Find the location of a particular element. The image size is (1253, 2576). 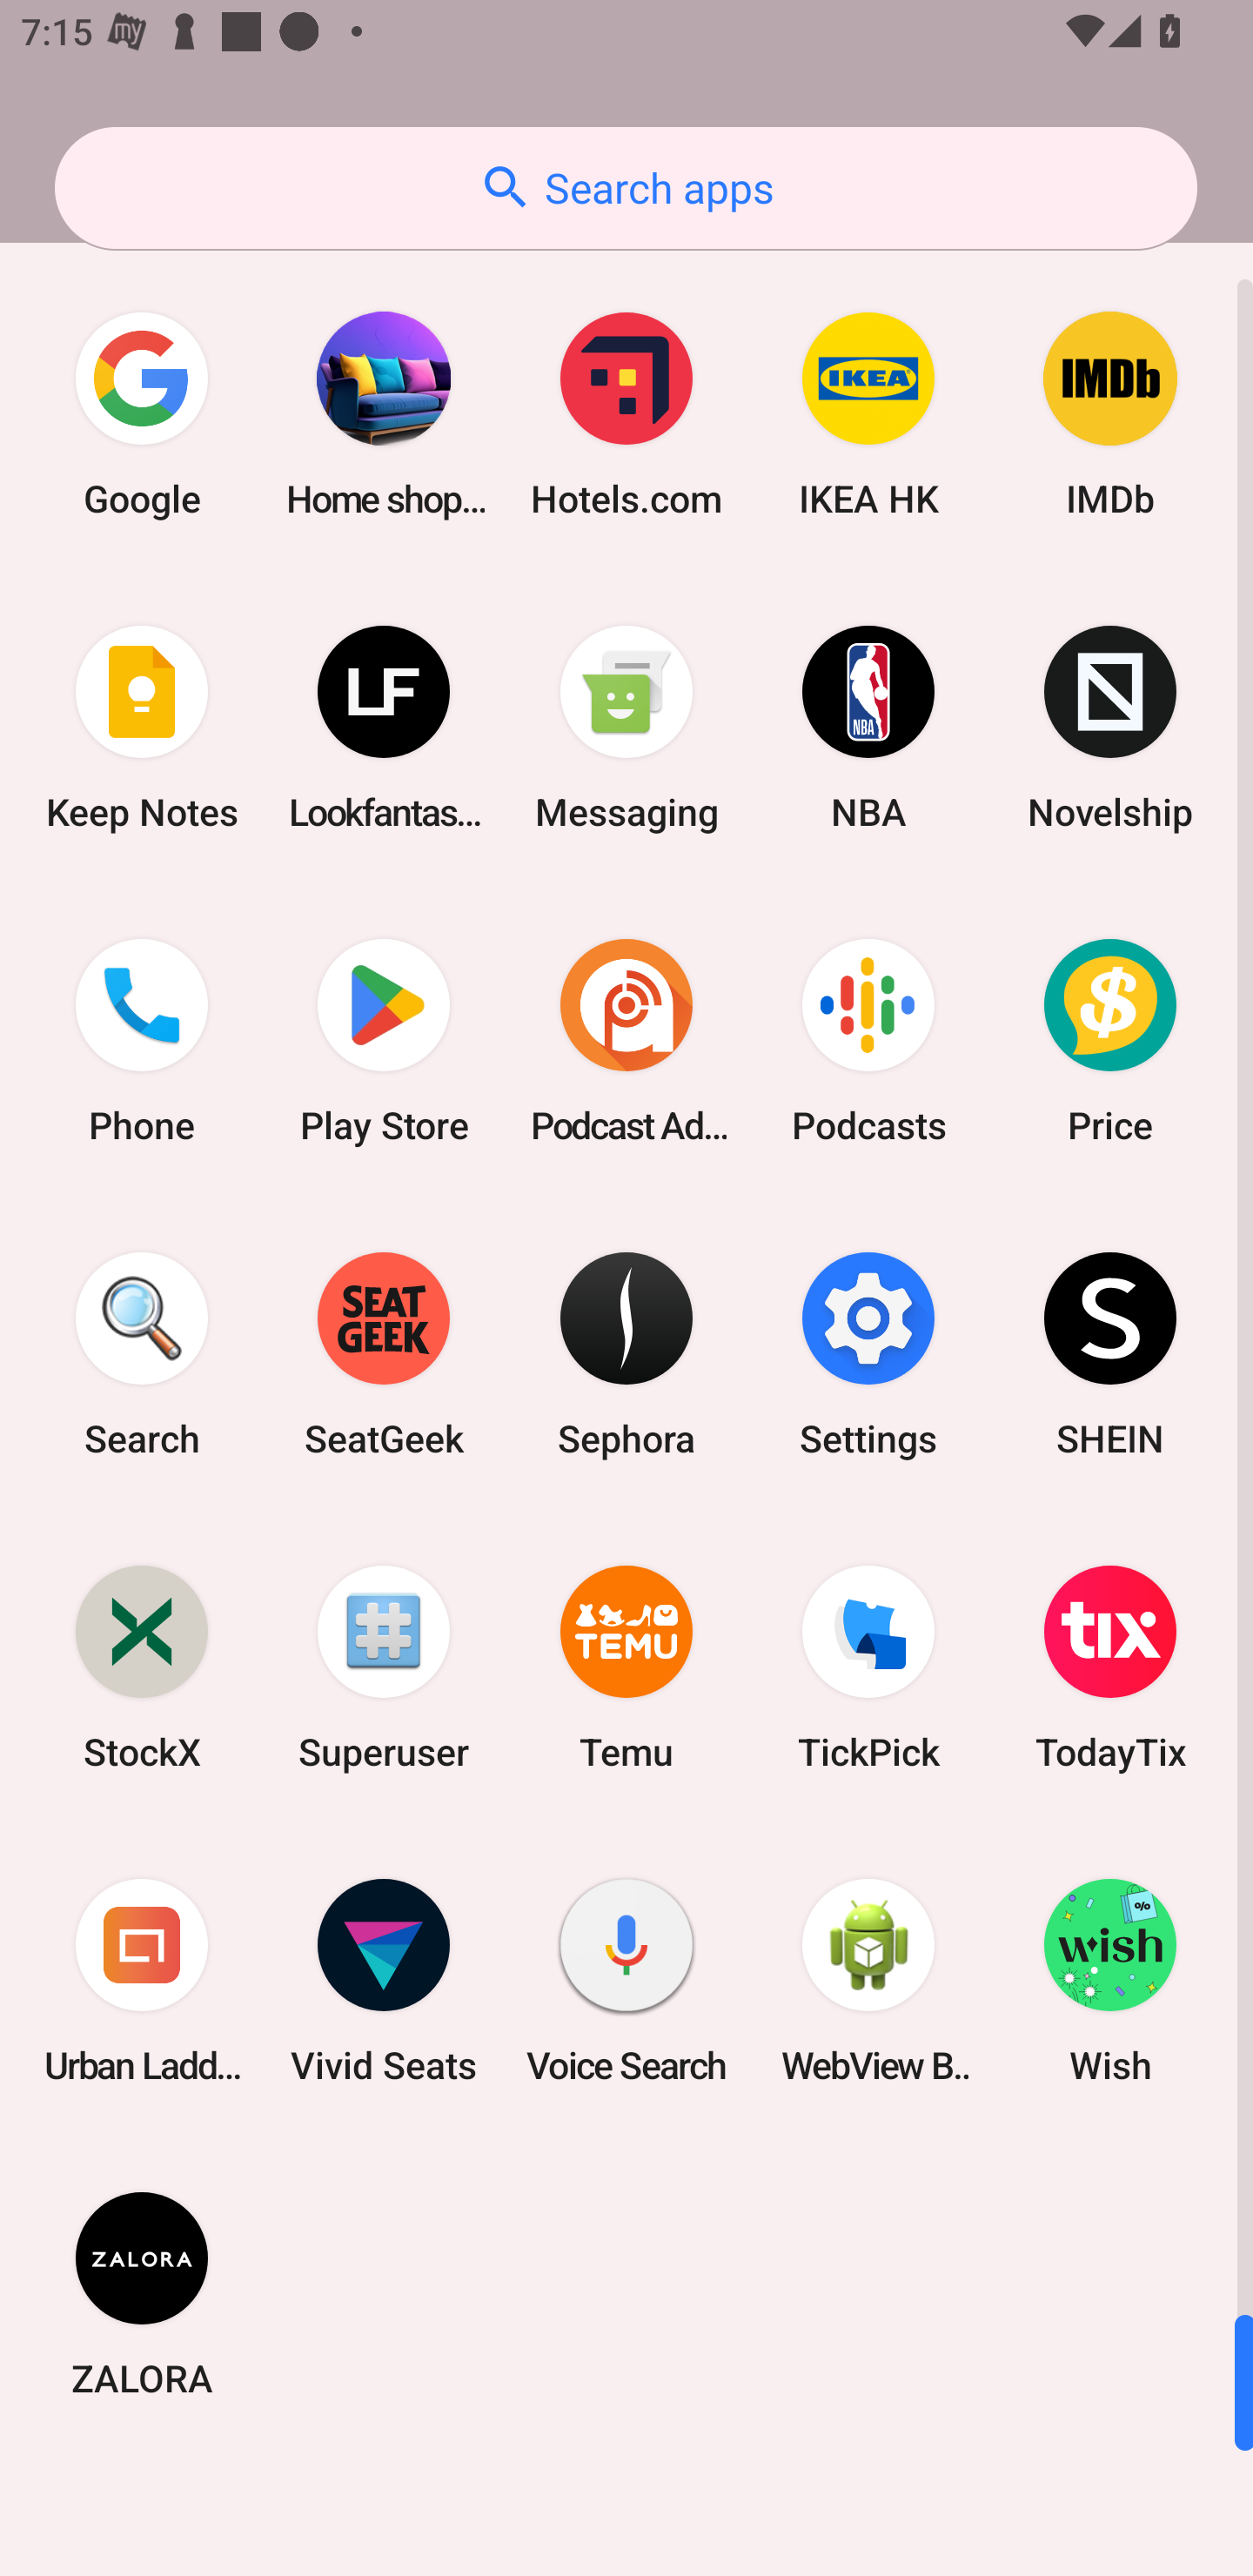

Hotels.com is located at coordinates (626, 414).